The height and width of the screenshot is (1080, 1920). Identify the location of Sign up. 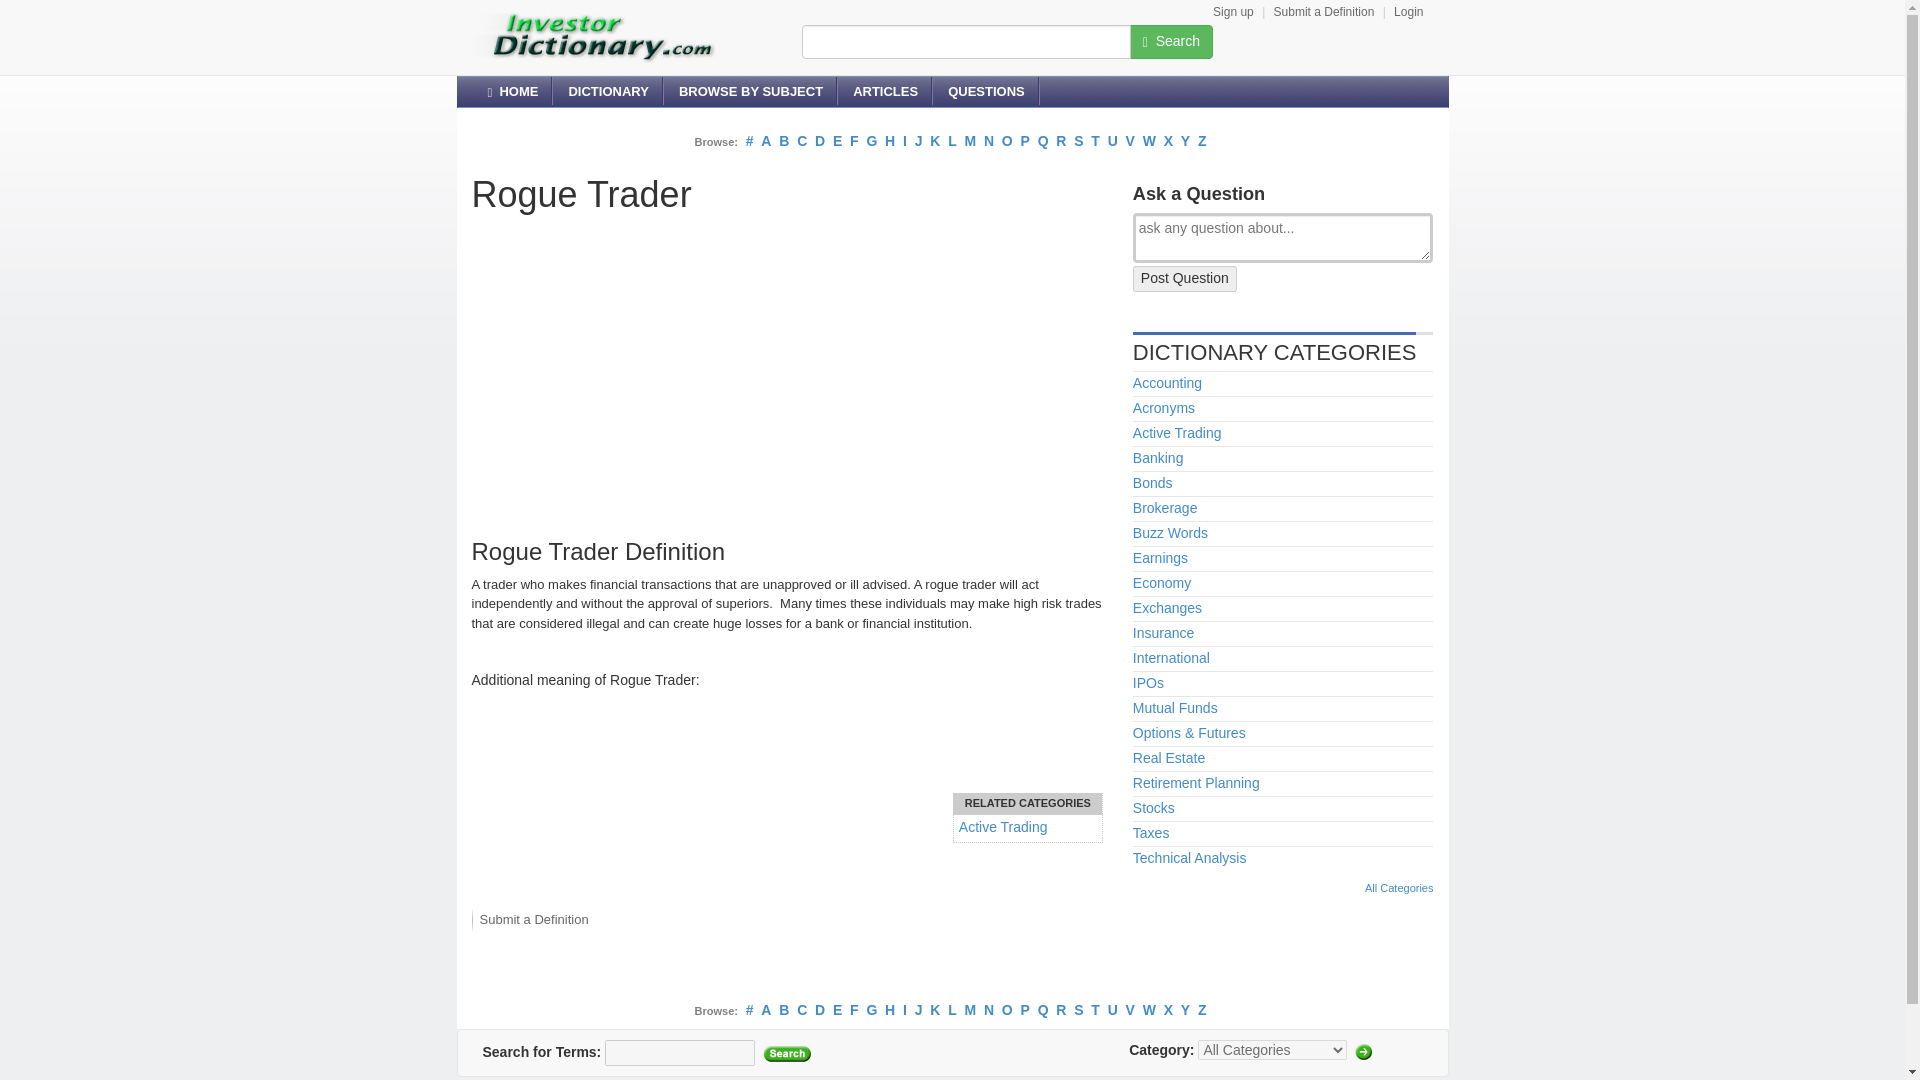
(1233, 12).